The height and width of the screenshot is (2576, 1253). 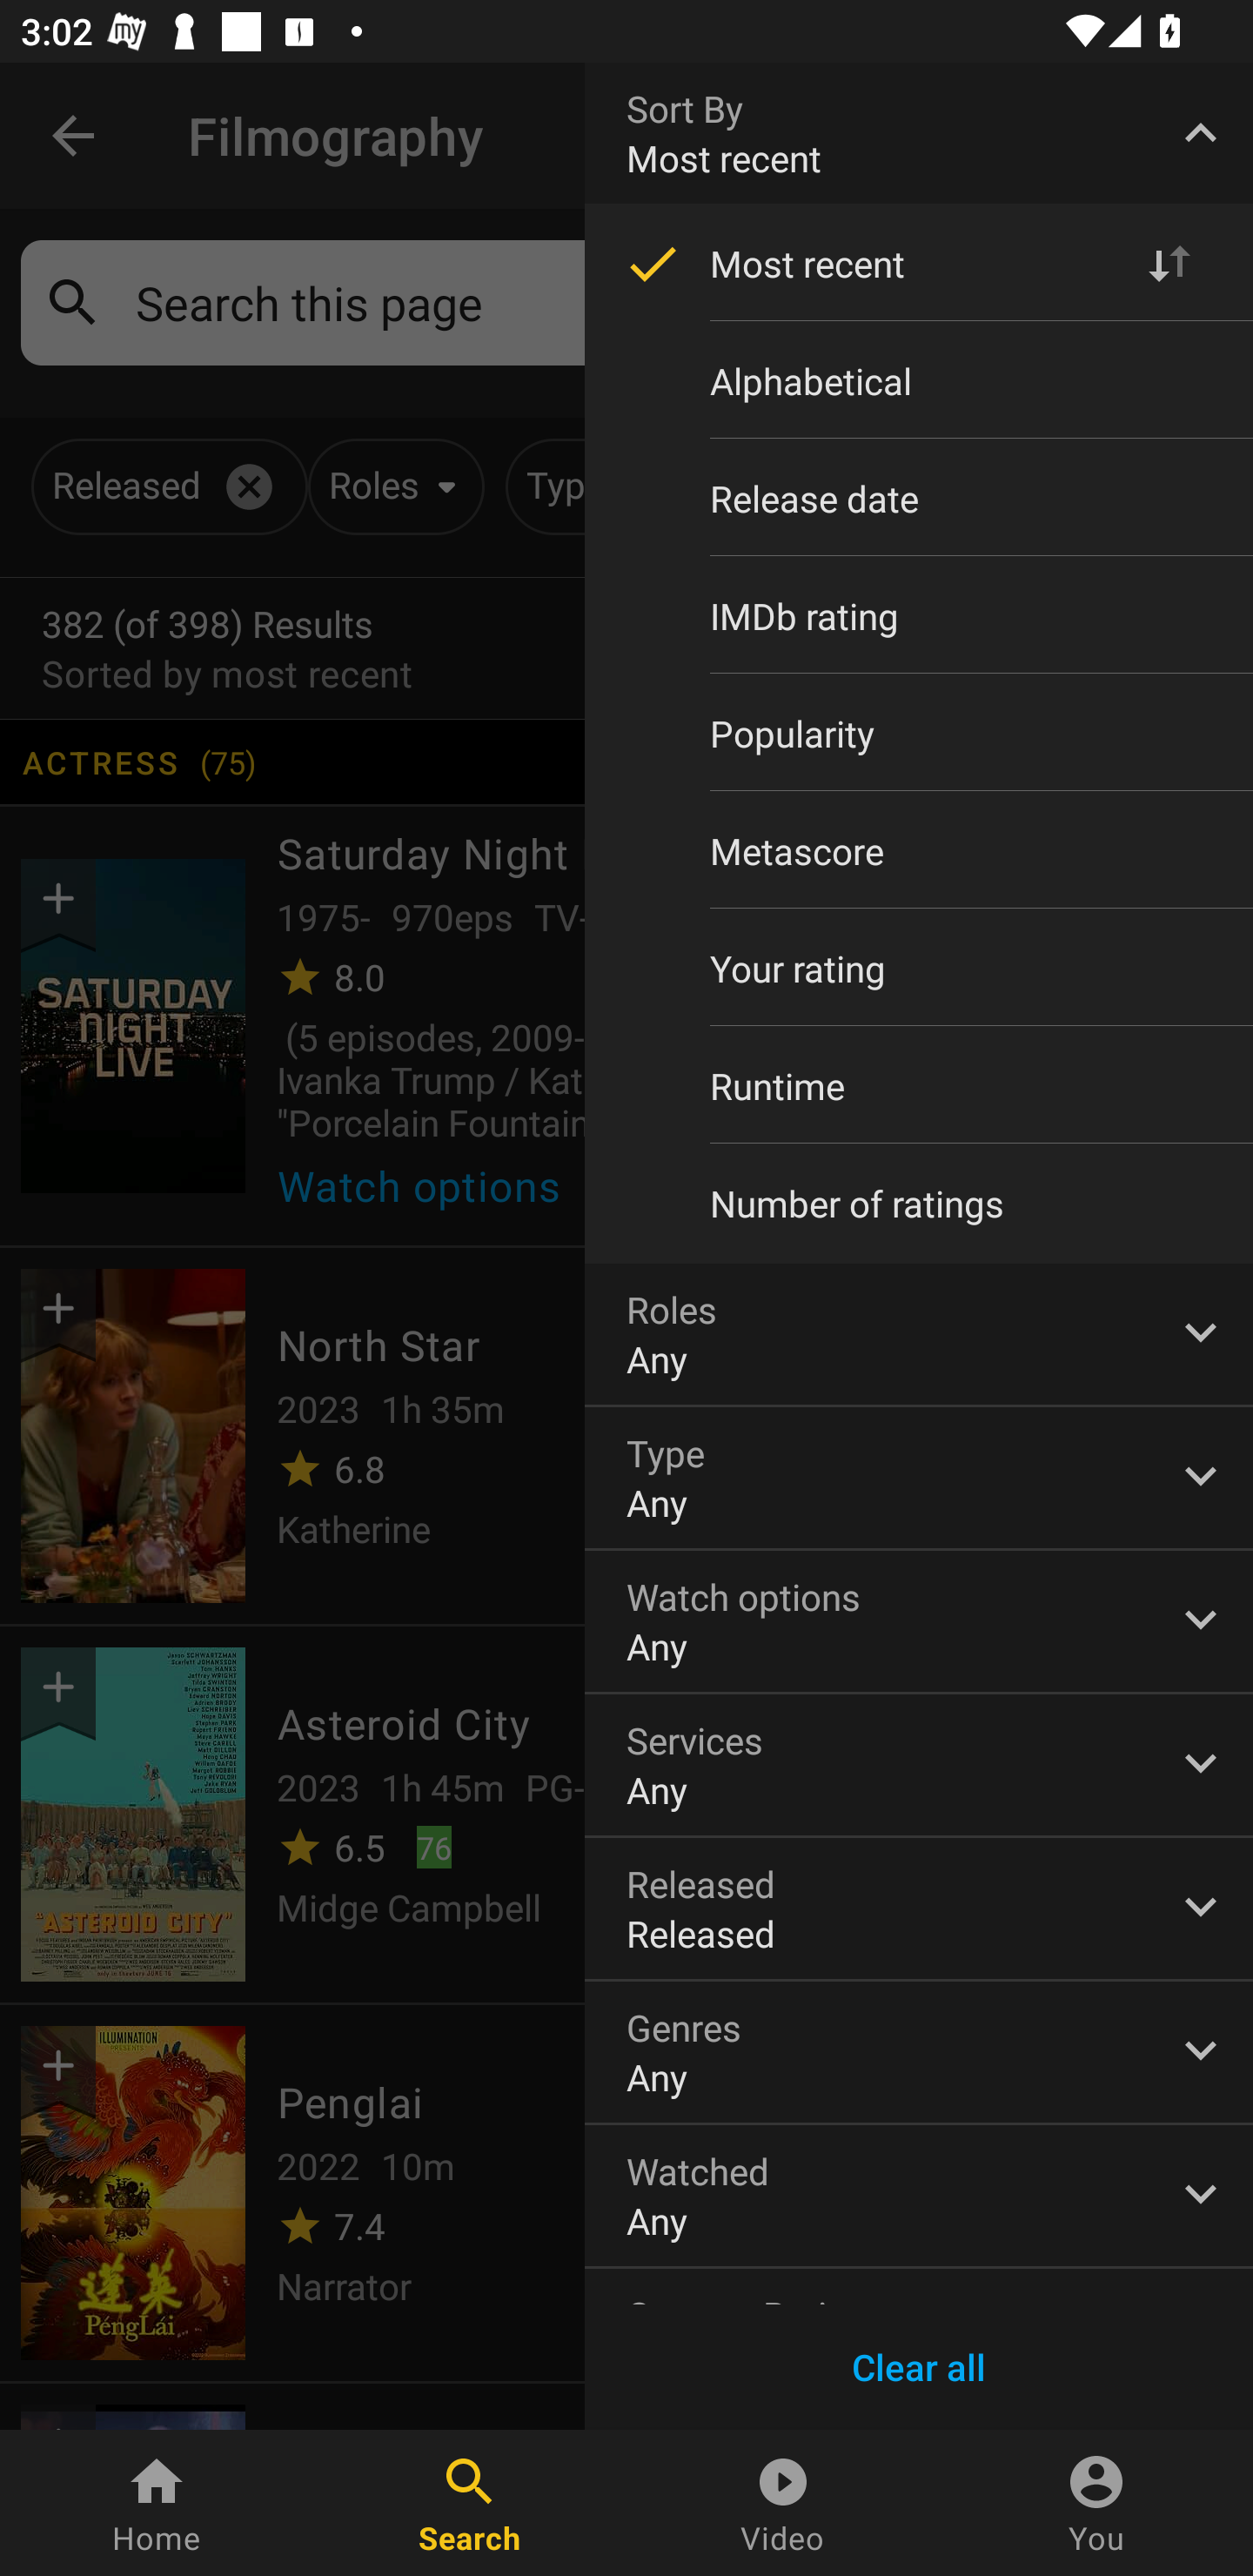 What do you see at coordinates (157, 2503) in the screenshot?
I see `Home` at bounding box center [157, 2503].